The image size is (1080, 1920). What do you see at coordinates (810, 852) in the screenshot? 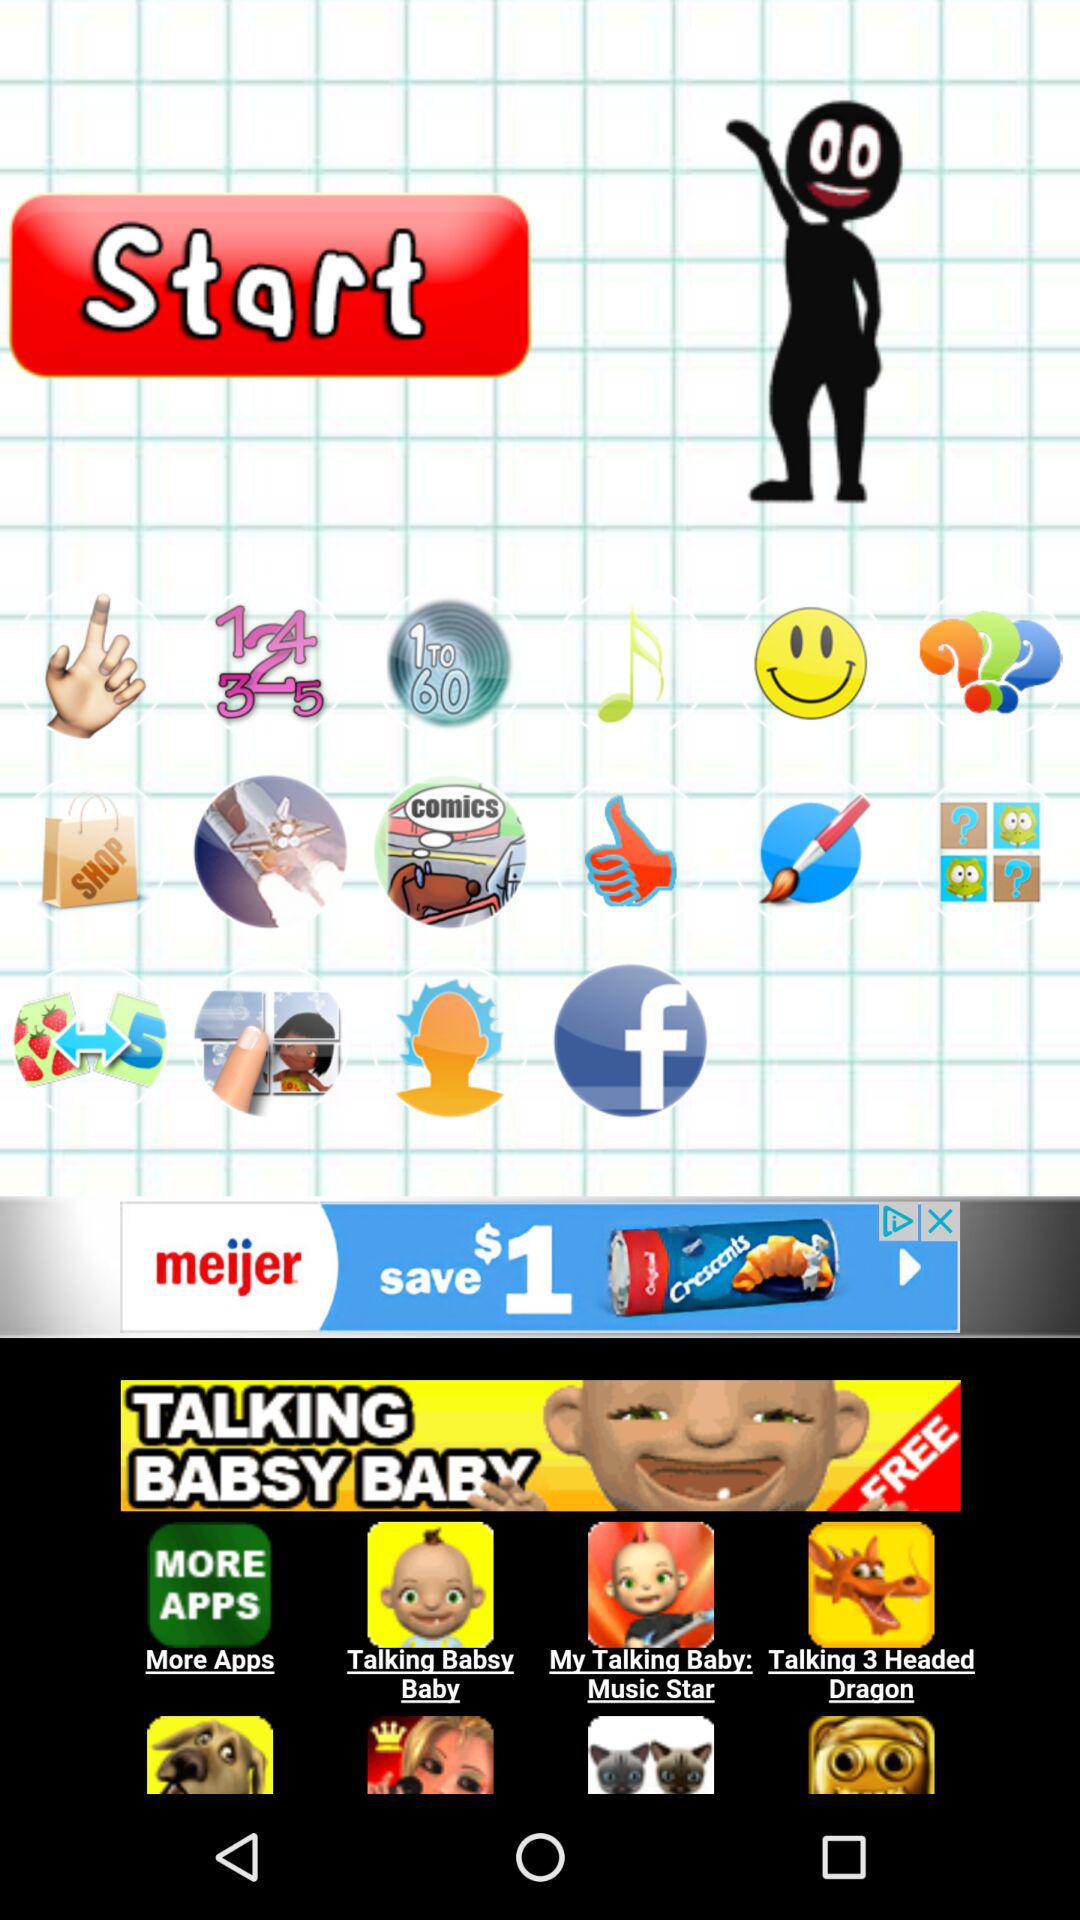
I see `click on fifth option in second row` at bounding box center [810, 852].